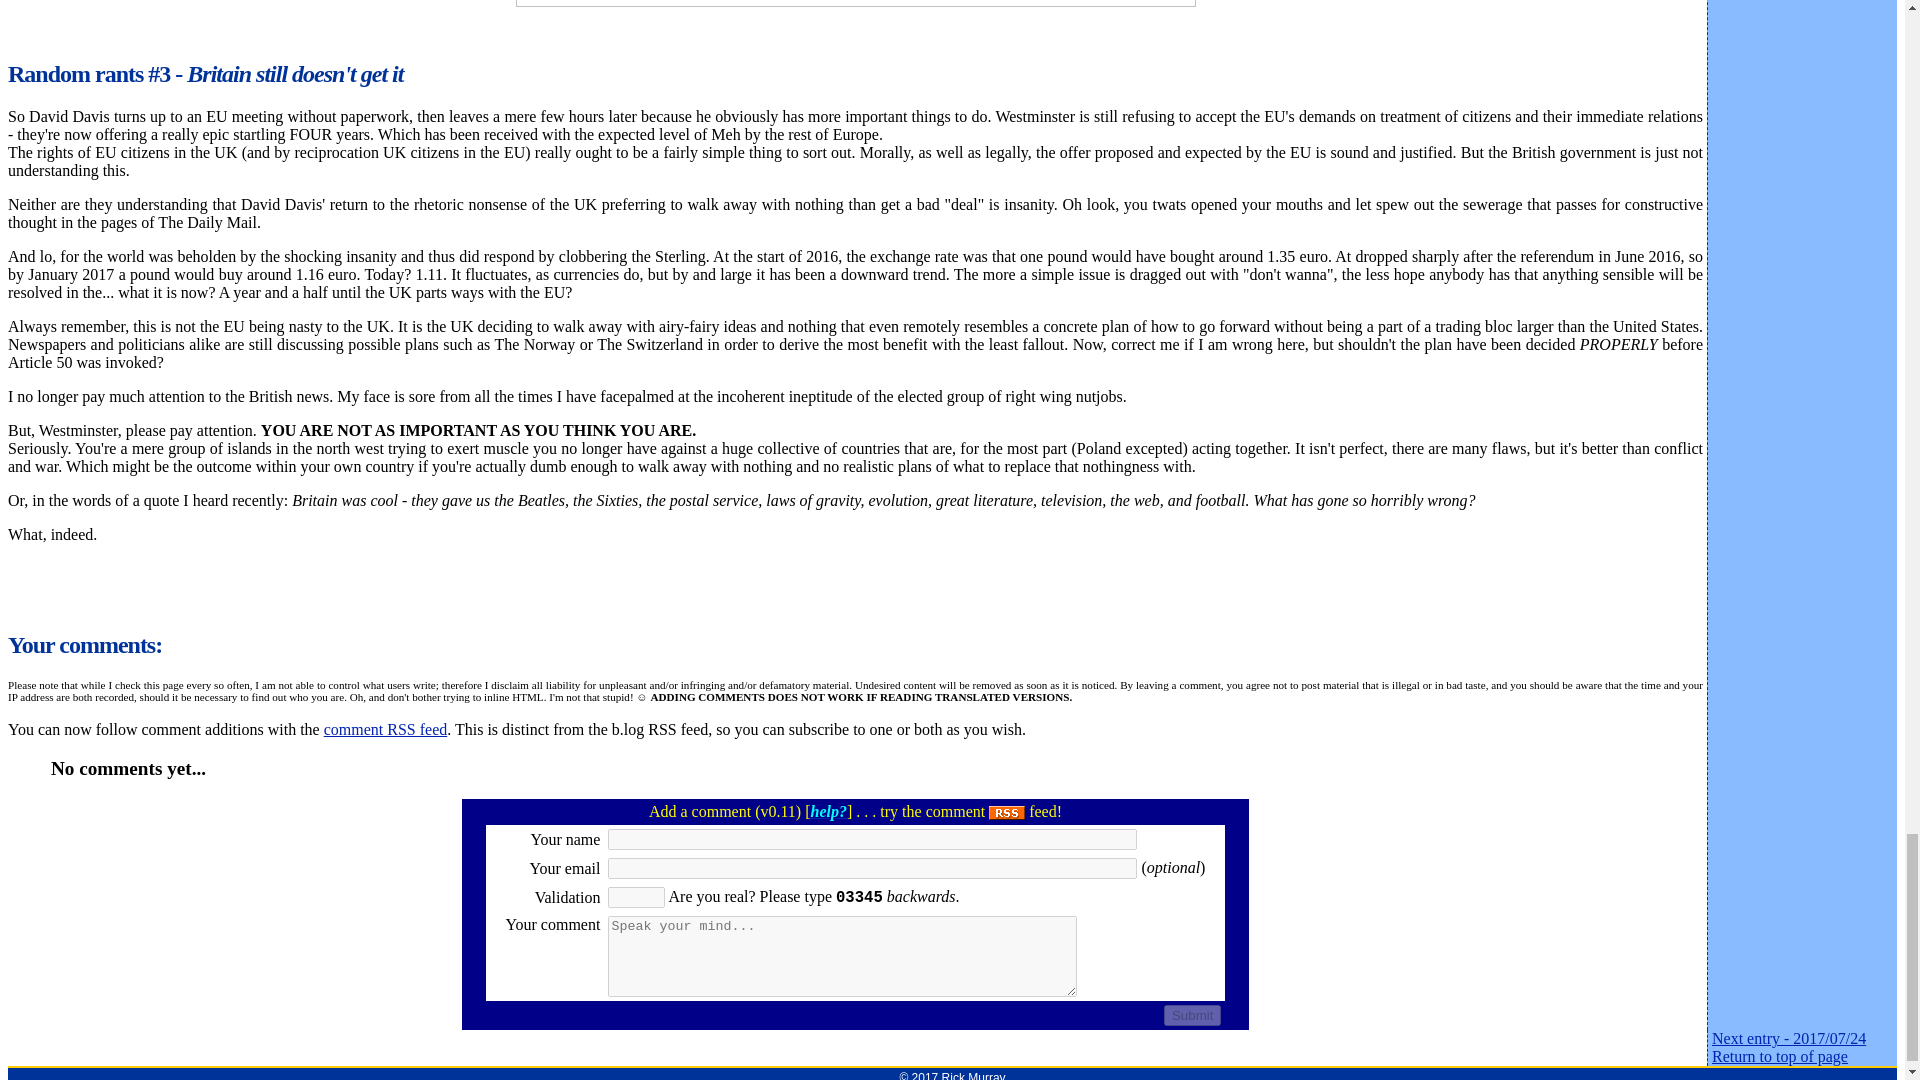  What do you see at coordinates (386, 729) in the screenshot?
I see `comment RSS feed` at bounding box center [386, 729].